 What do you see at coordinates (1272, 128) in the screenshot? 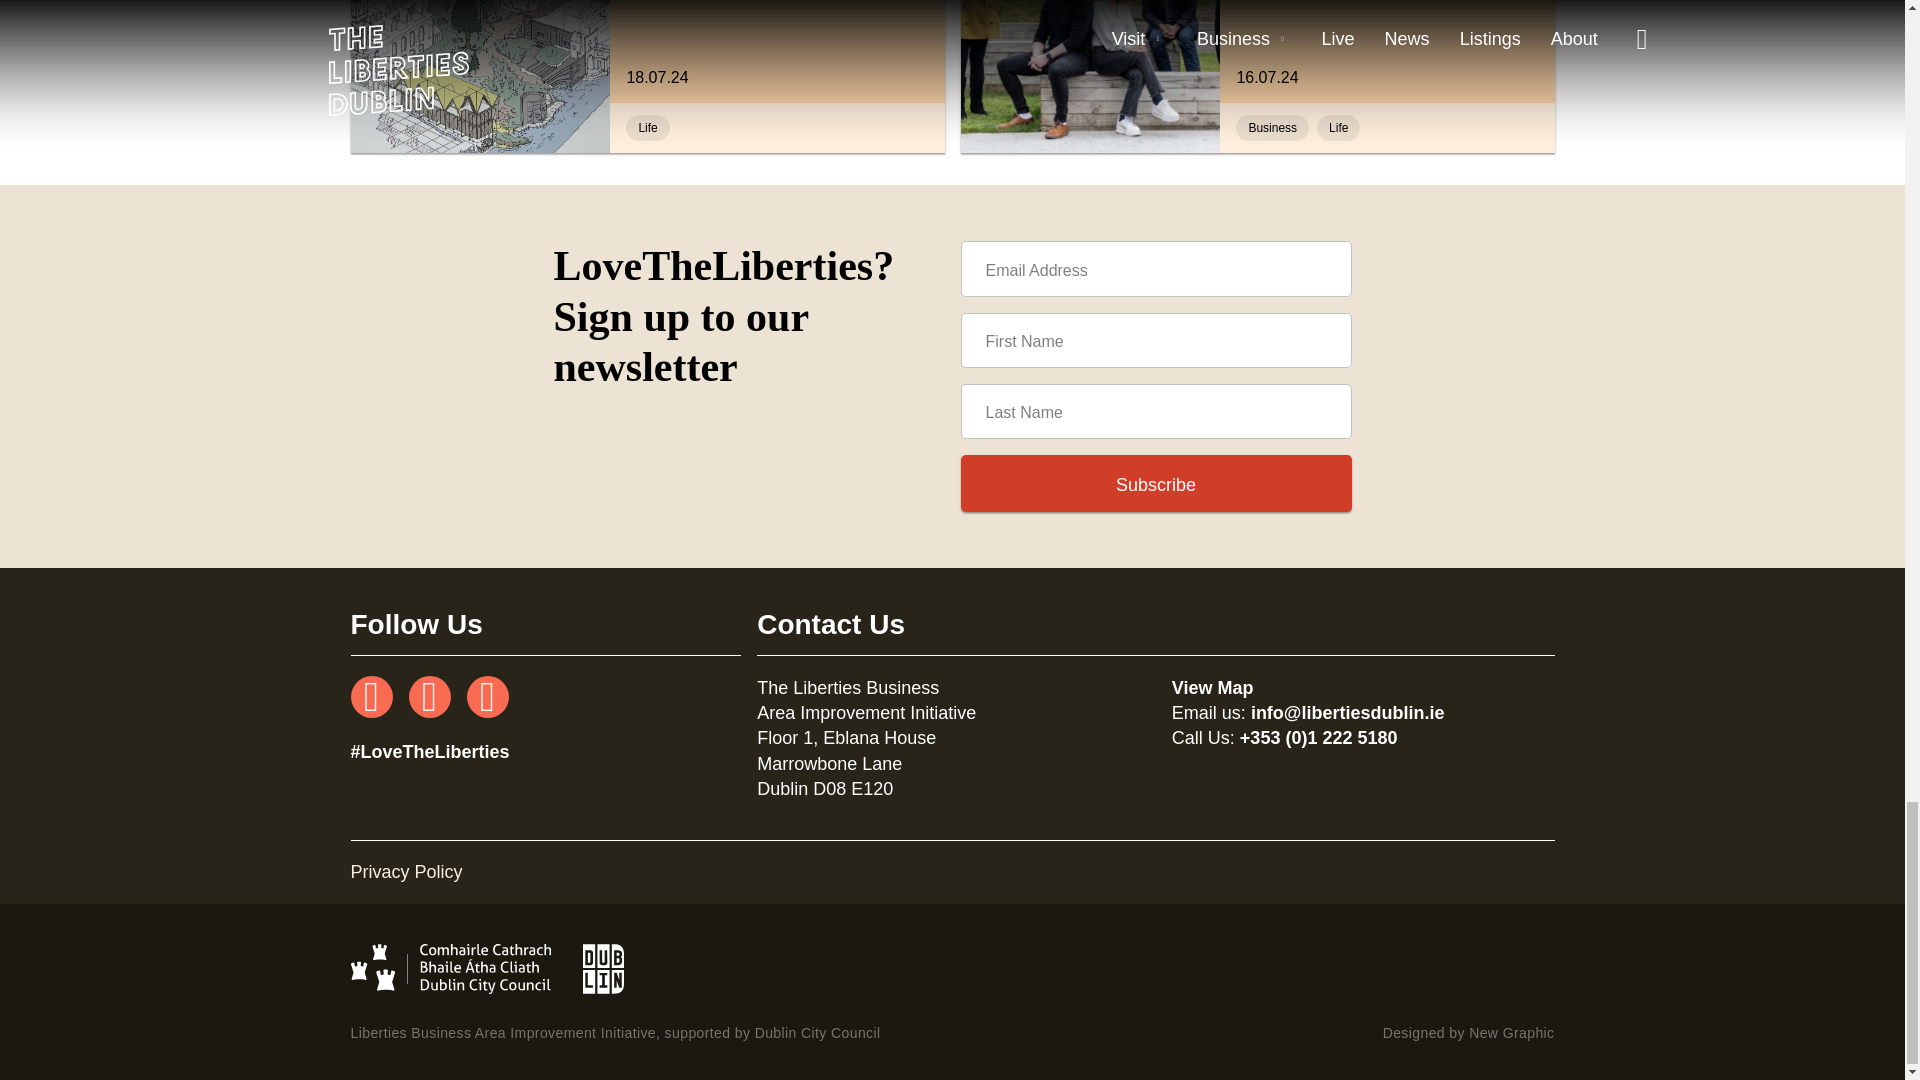
I see `Email Address` at bounding box center [1272, 128].